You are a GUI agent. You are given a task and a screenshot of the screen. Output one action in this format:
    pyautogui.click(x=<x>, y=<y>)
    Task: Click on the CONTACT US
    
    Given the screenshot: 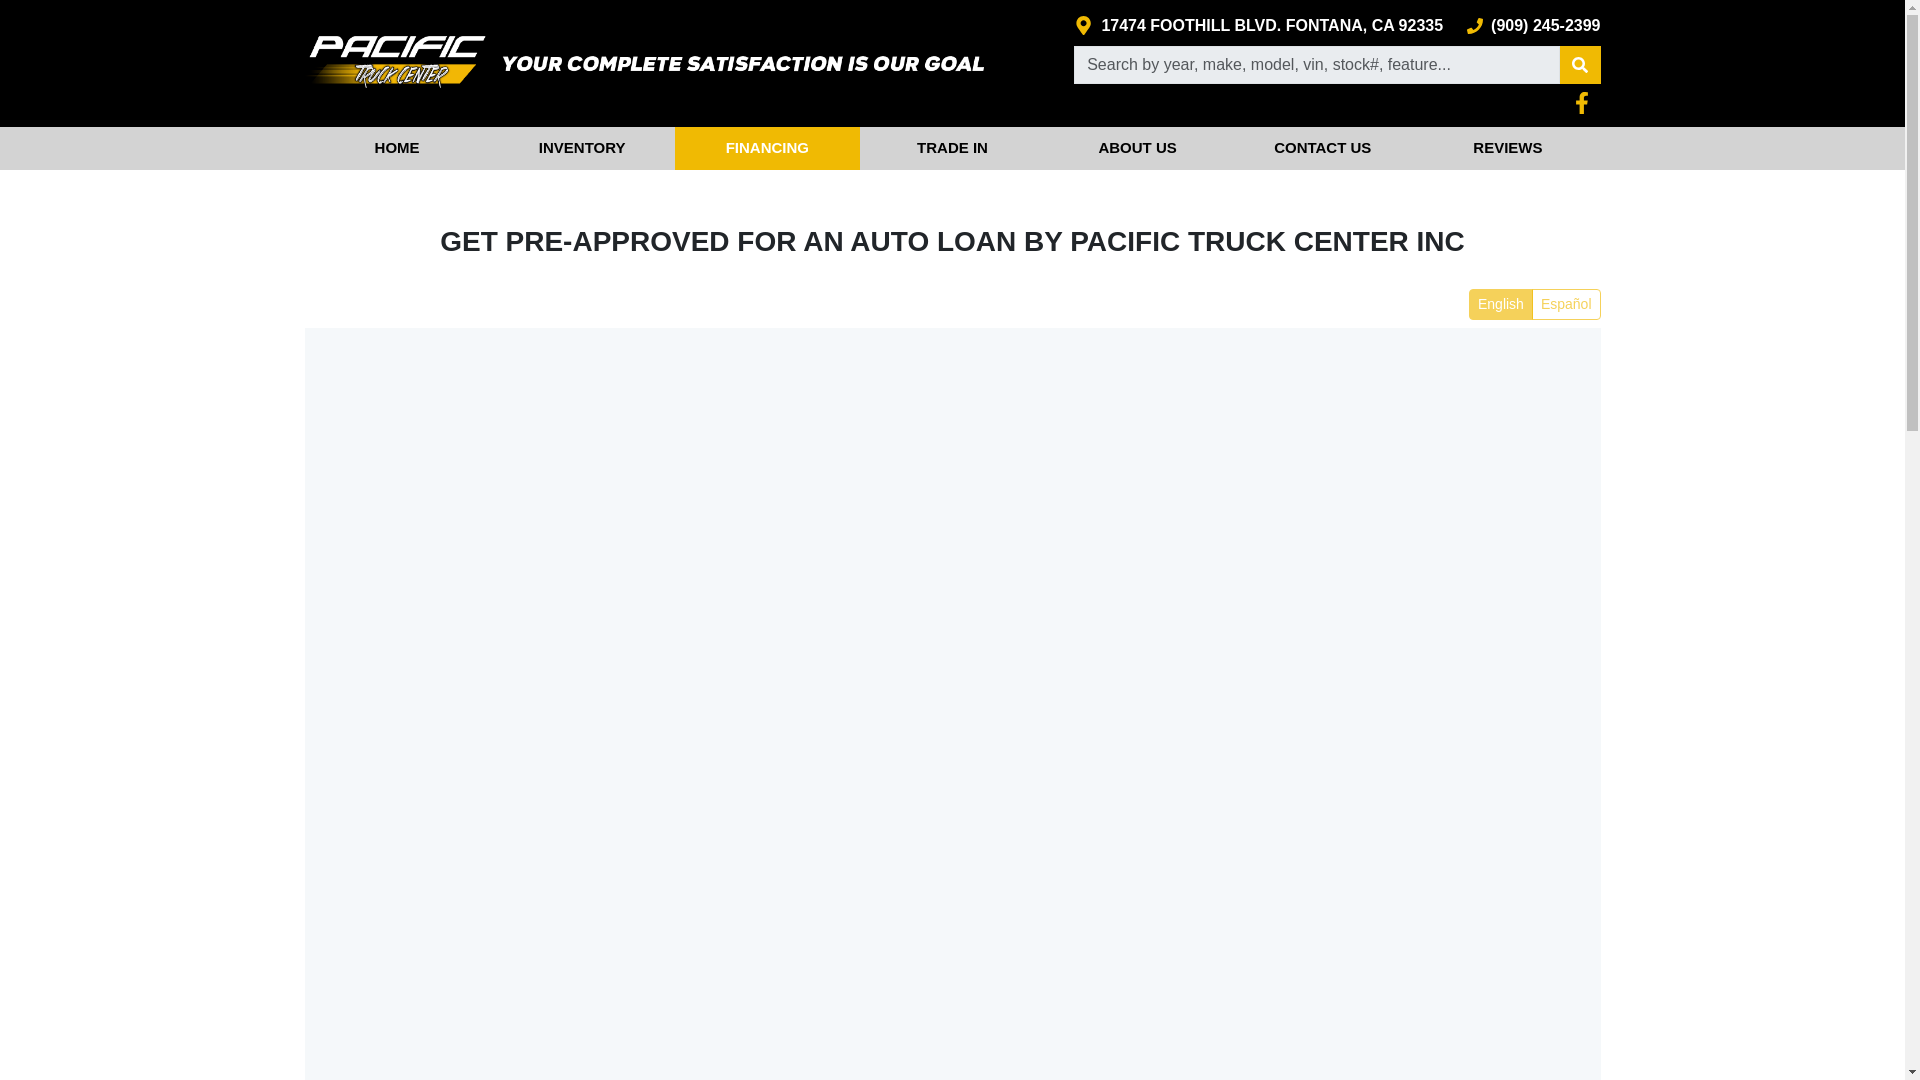 What is the action you would take?
    pyautogui.click(x=1322, y=148)
    